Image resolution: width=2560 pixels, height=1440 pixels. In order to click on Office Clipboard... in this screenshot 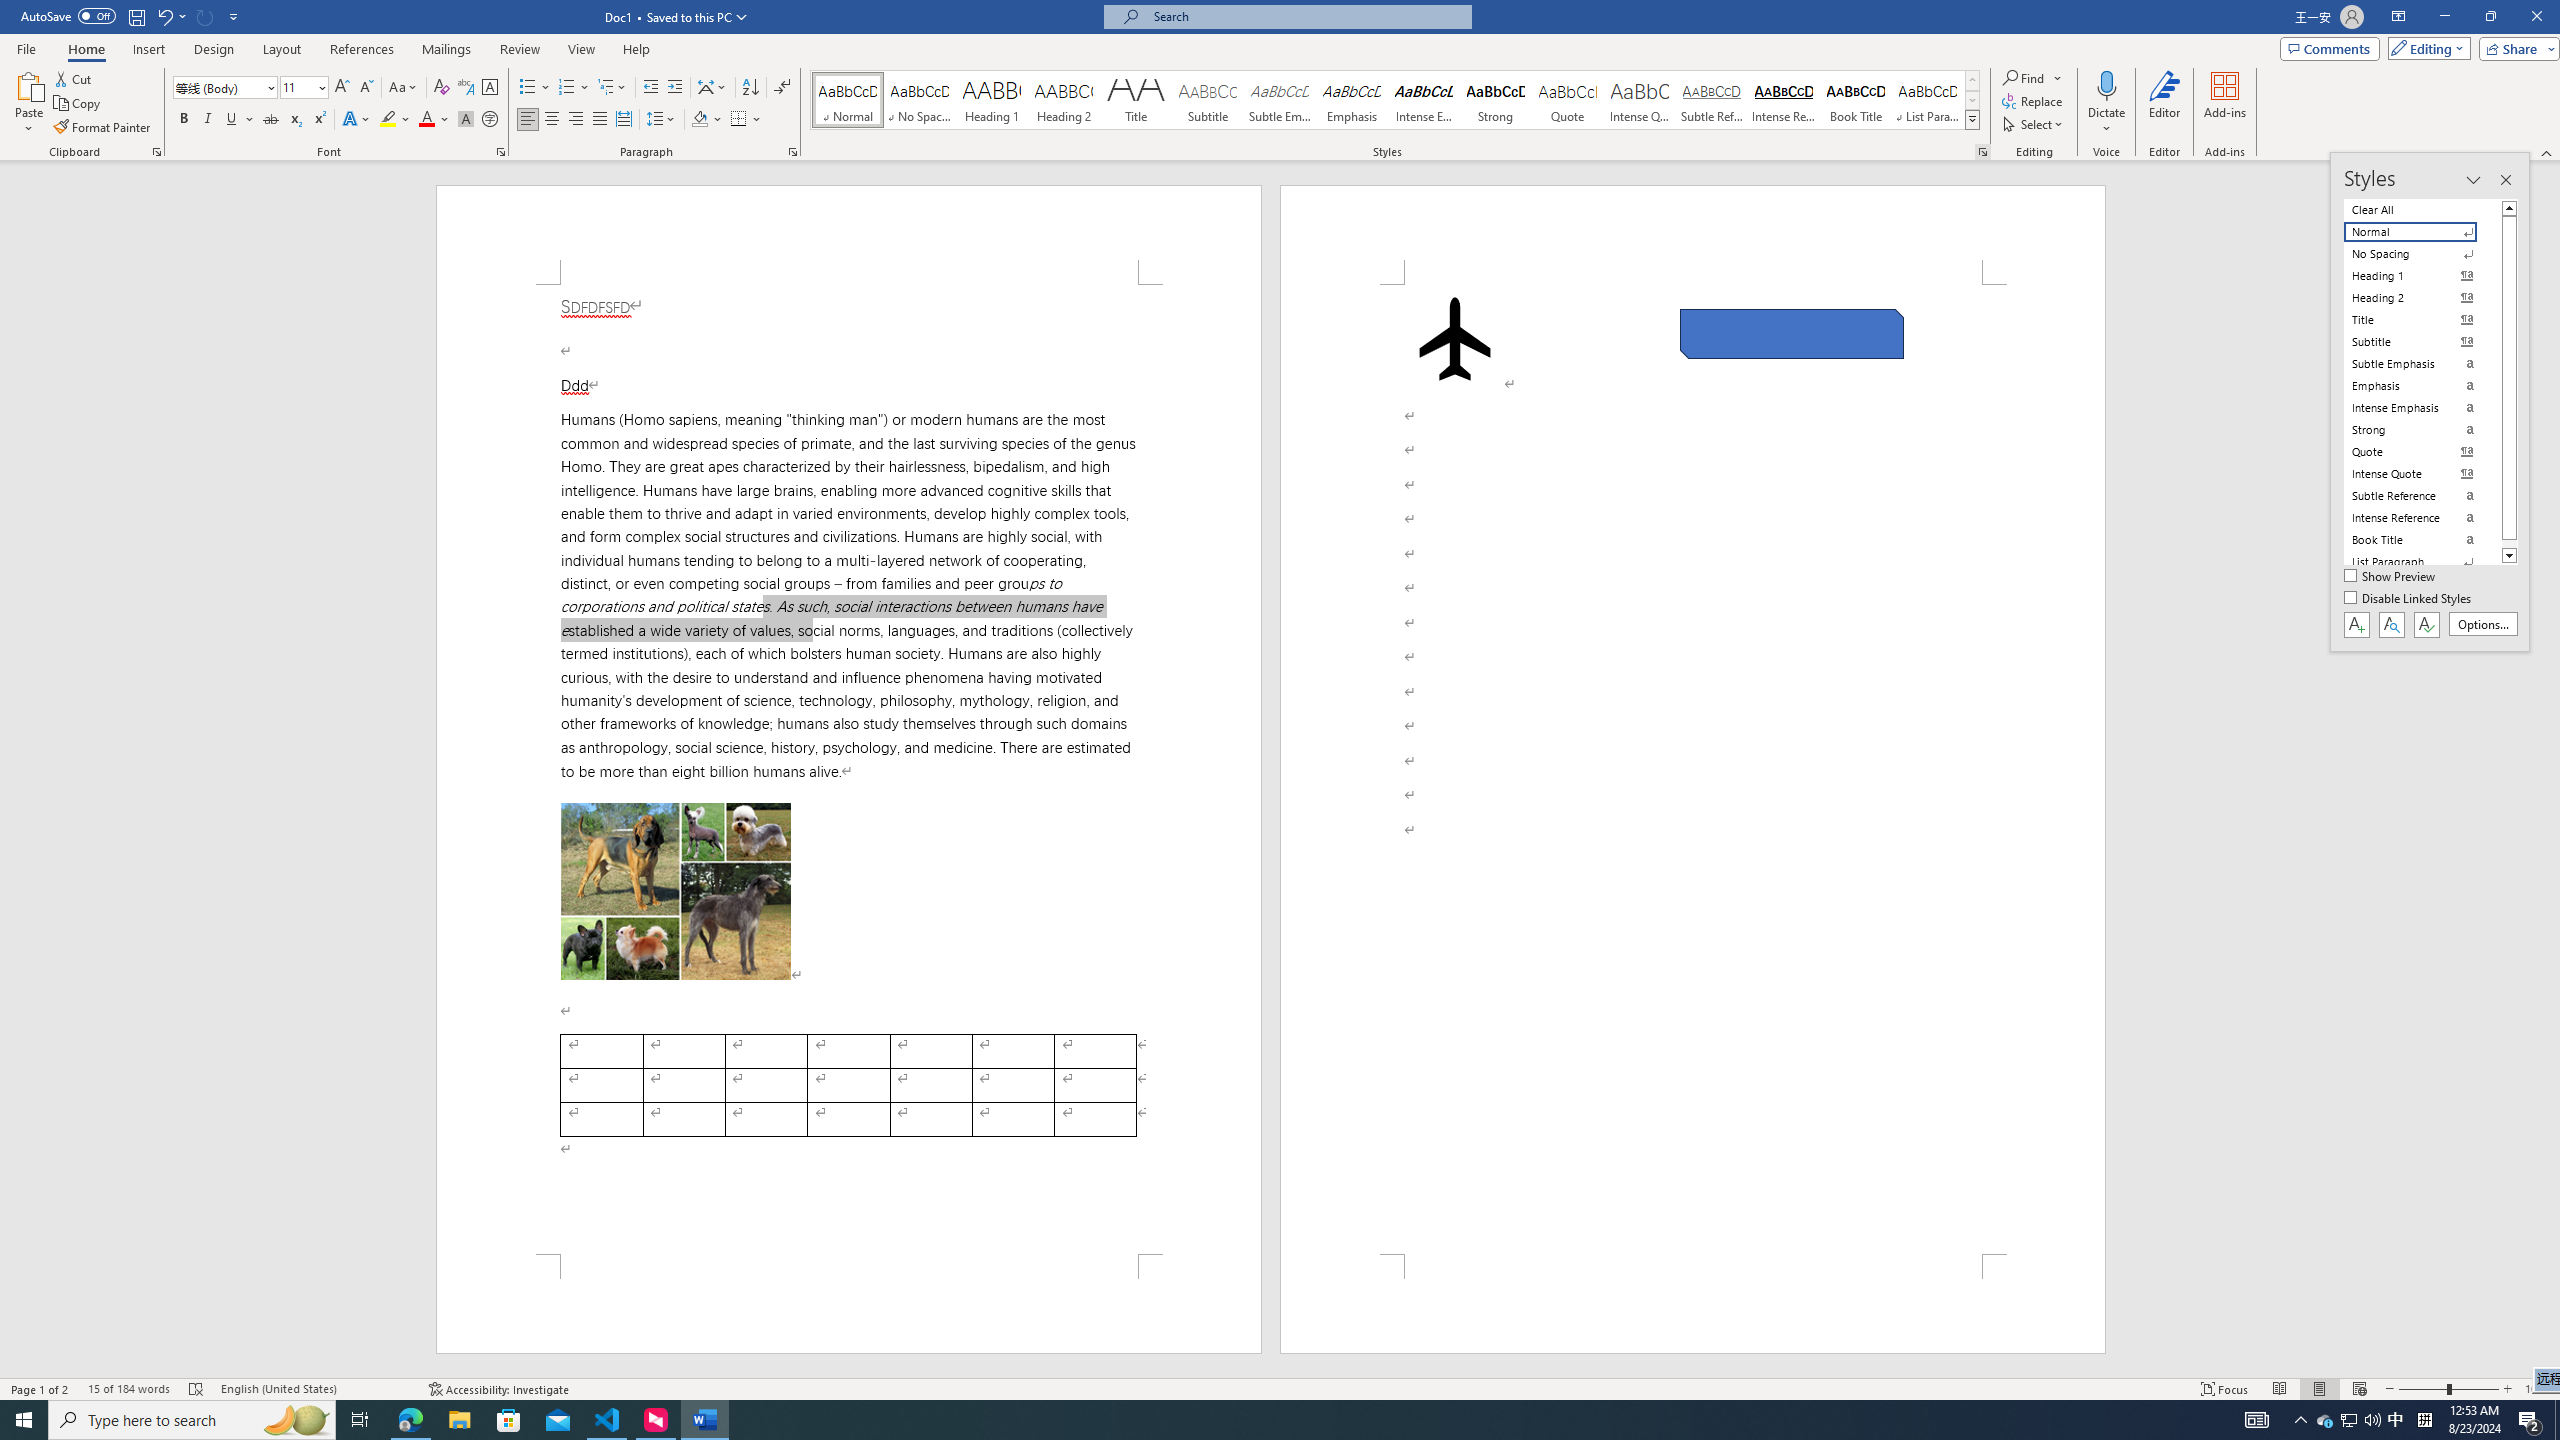, I will do `click(156, 152)`.